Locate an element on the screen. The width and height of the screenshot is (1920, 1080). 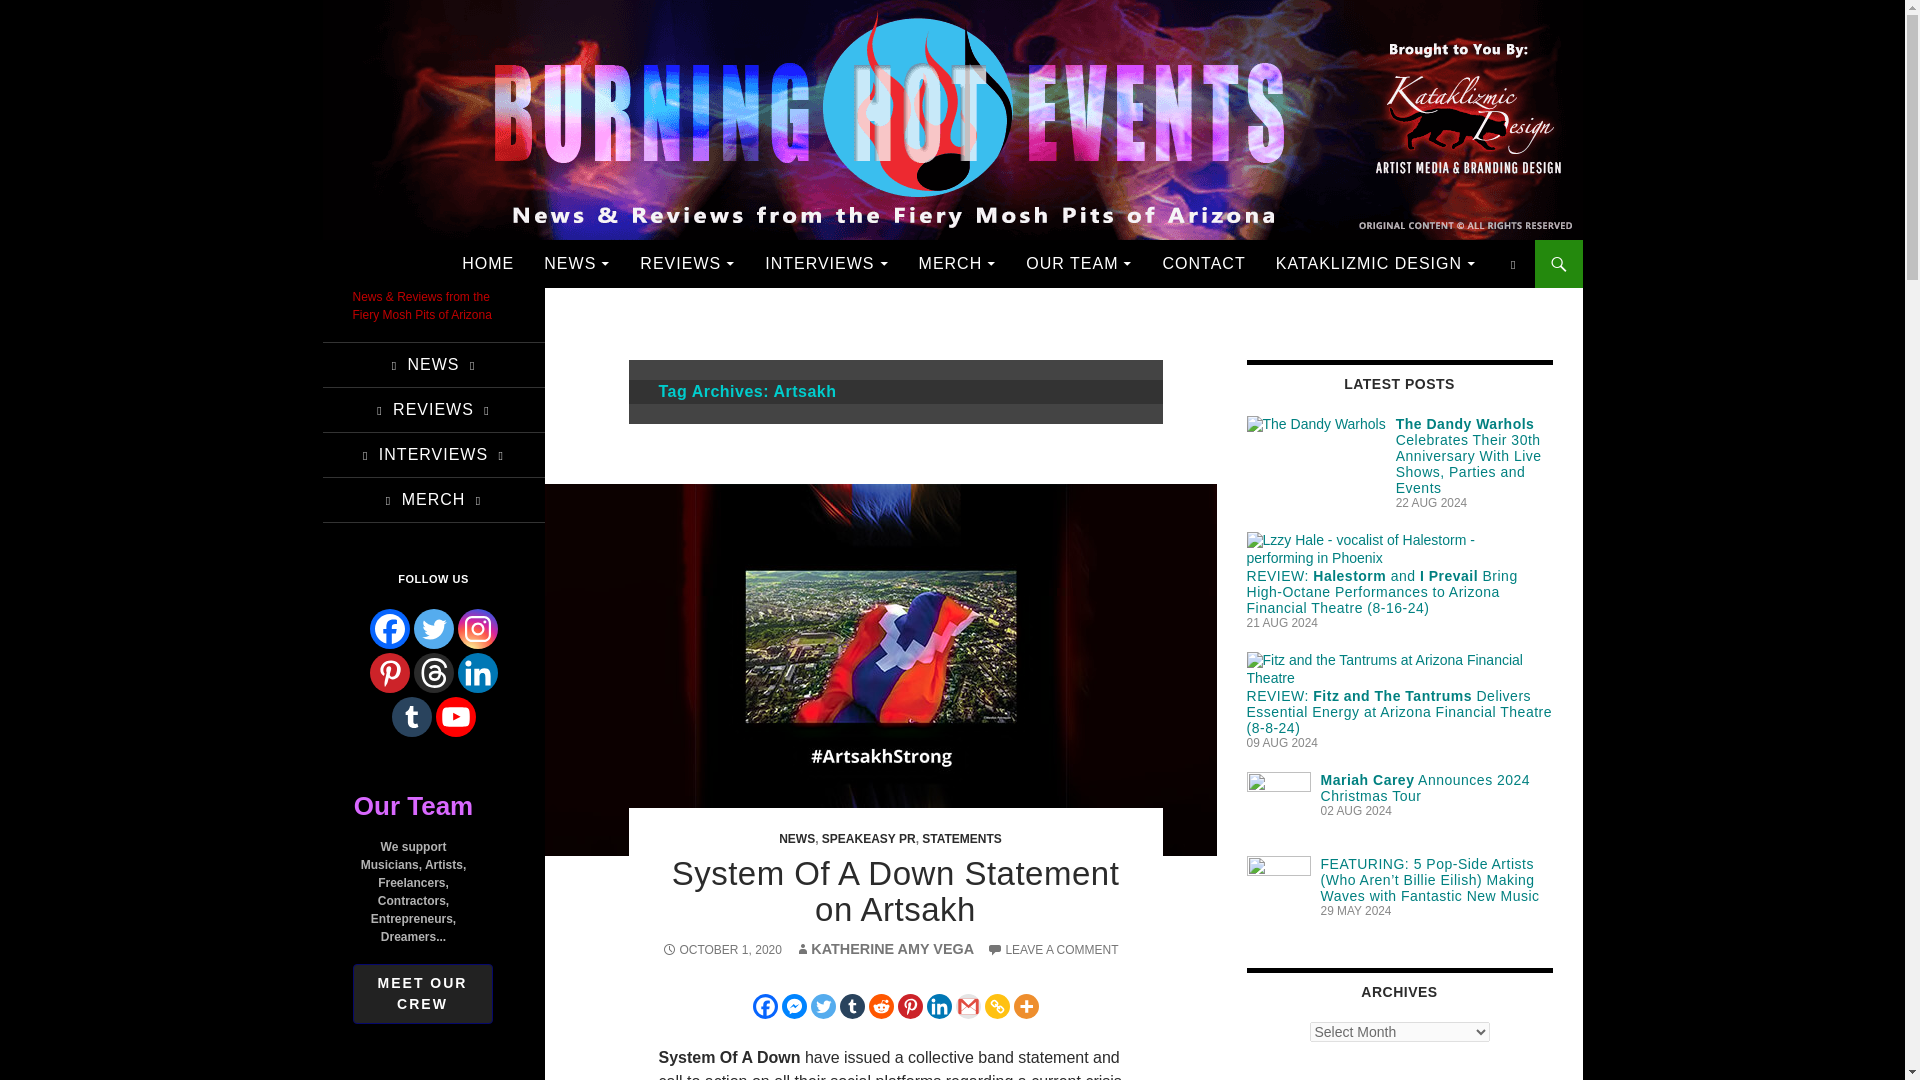
INTERVIEWS is located at coordinates (825, 264).